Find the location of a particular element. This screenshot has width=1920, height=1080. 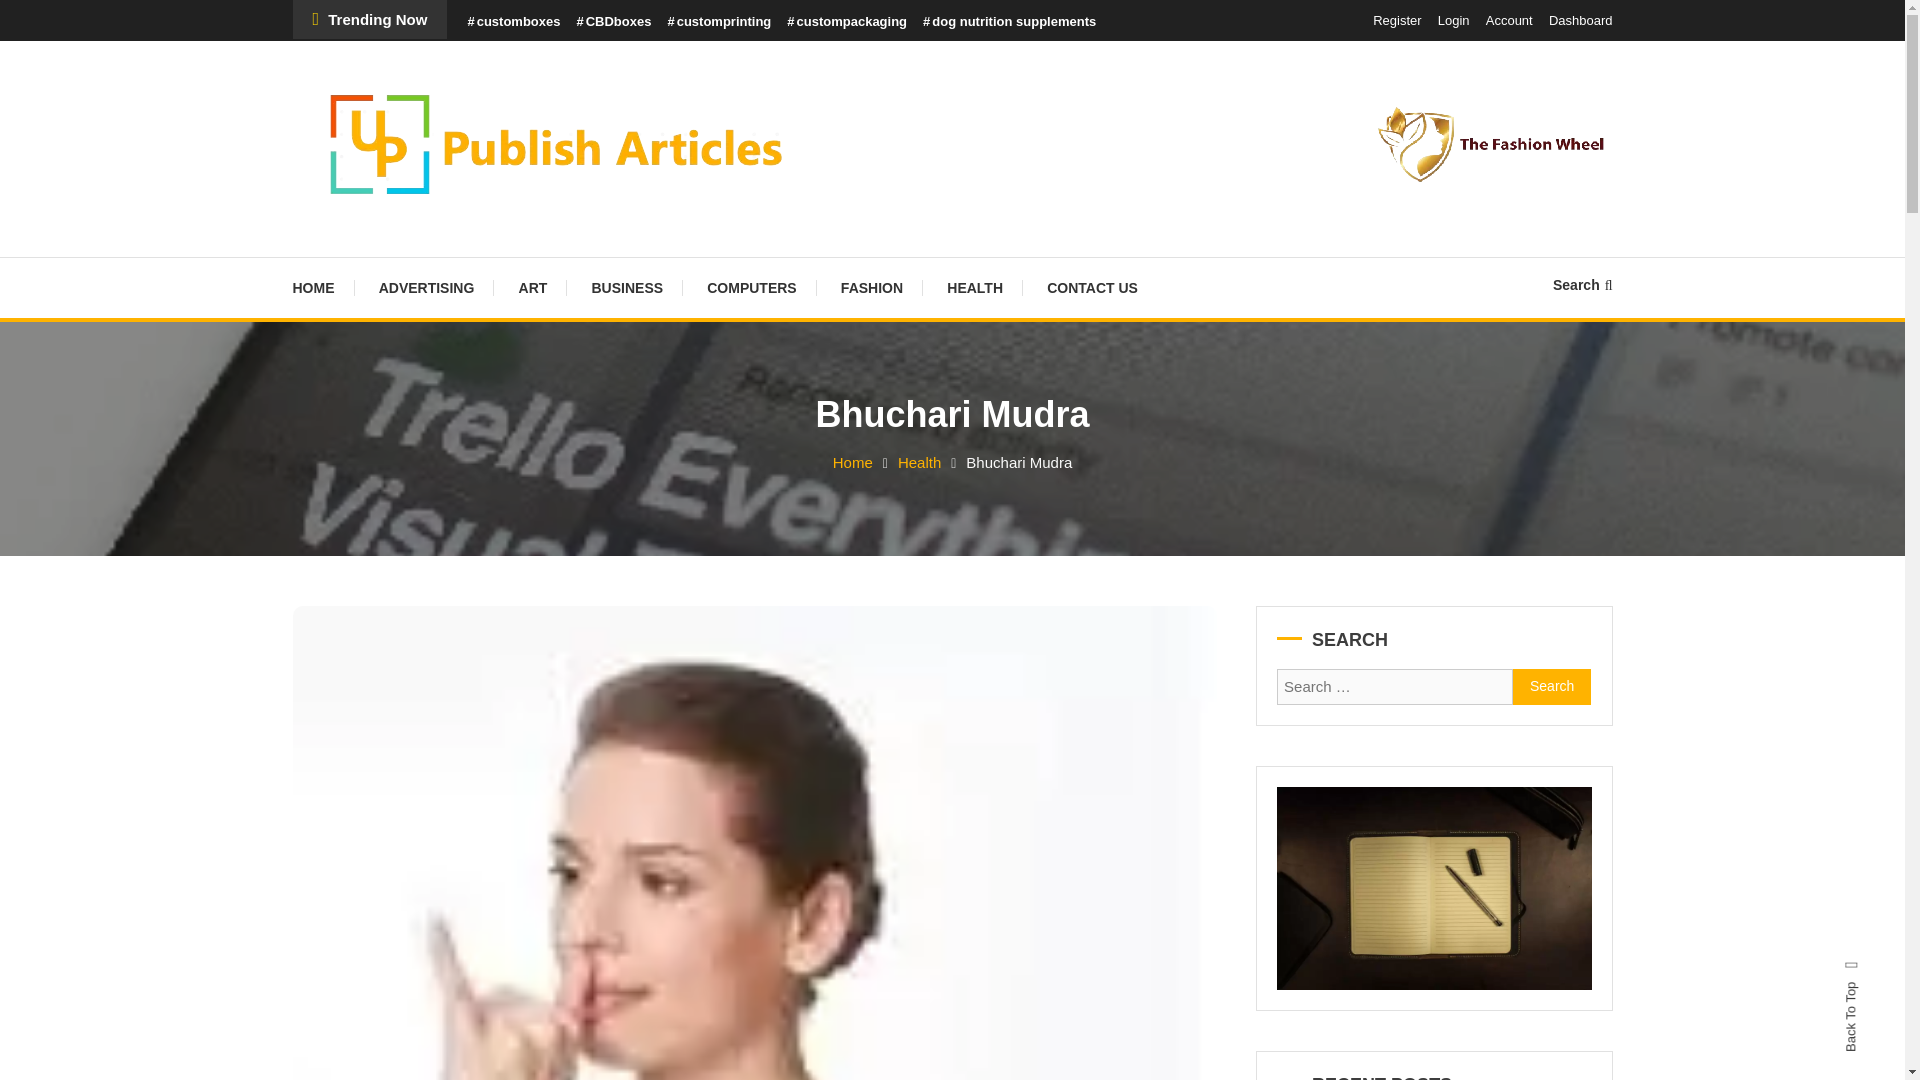

dog nutrition supplements is located at coordinates (1010, 22).